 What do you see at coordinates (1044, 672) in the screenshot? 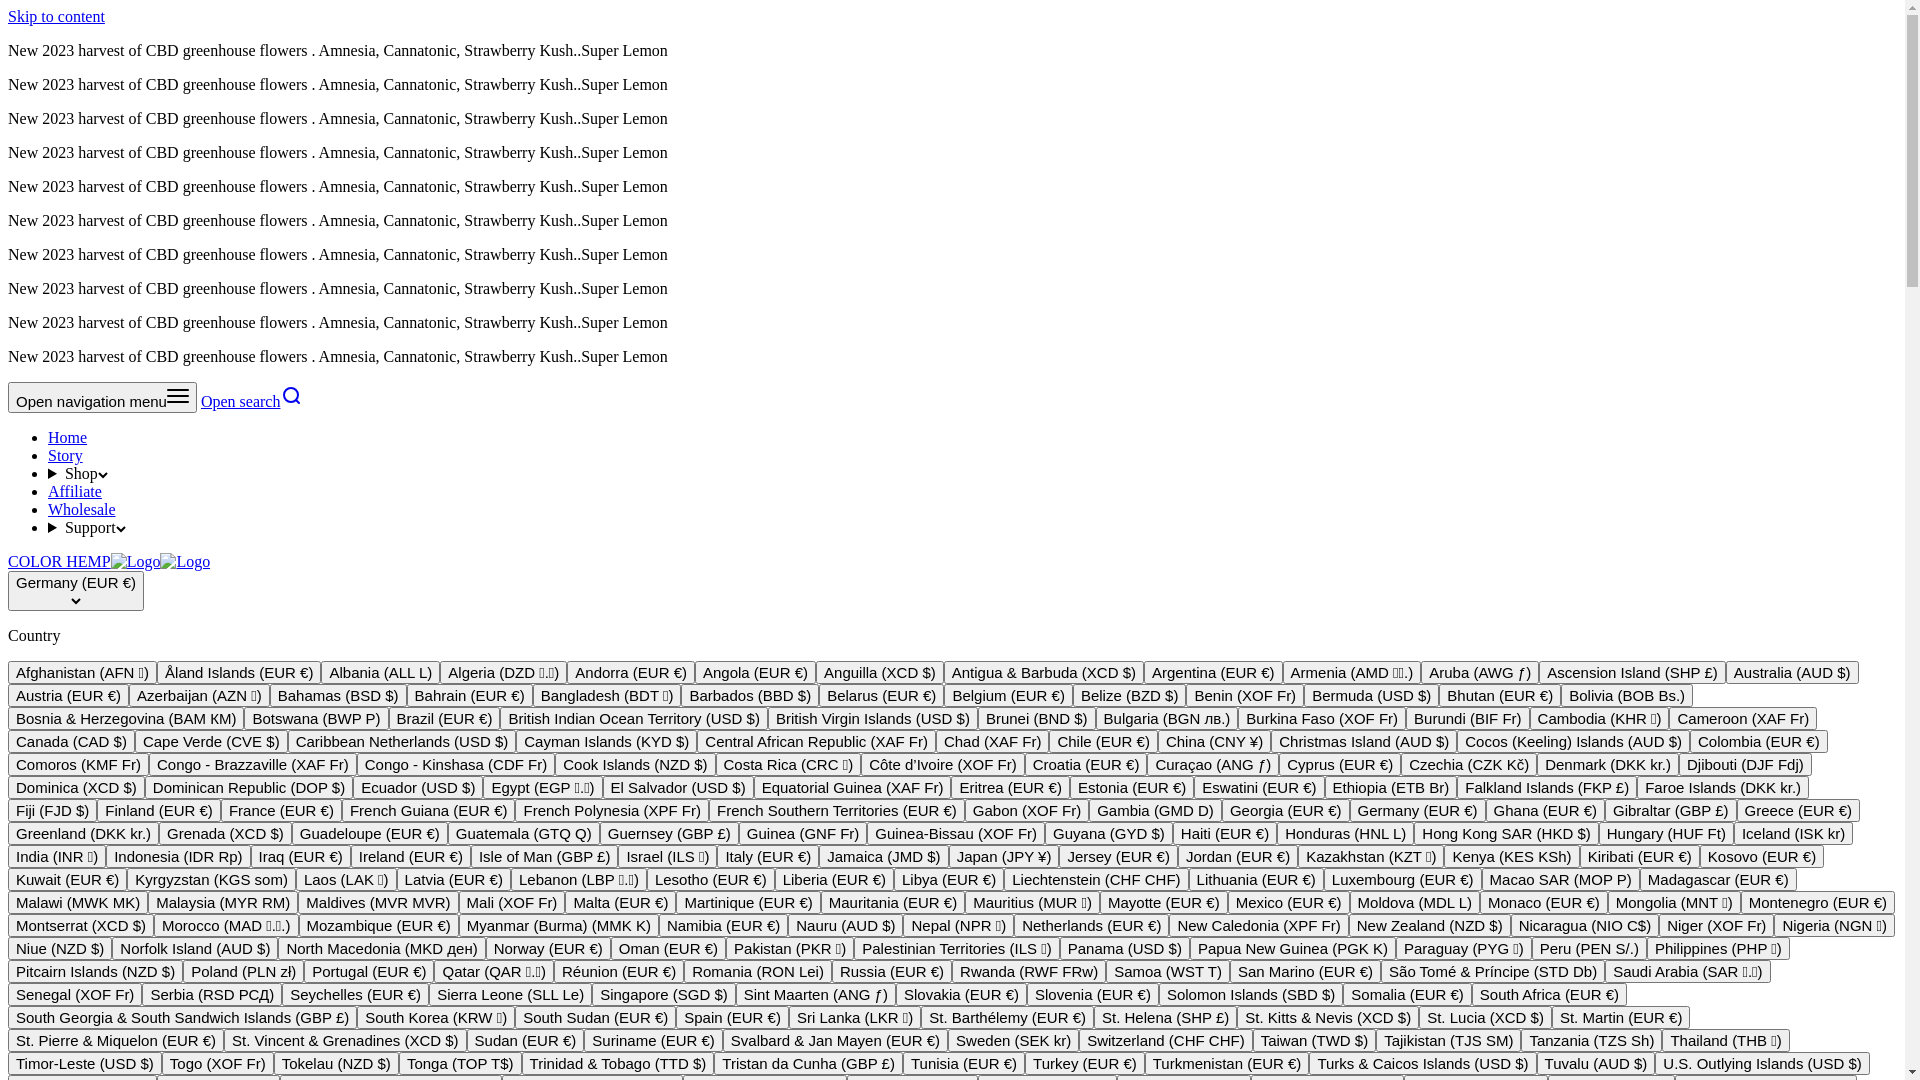
I see `Antigua & Barbuda (XCD $)` at bounding box center [1044, 672].